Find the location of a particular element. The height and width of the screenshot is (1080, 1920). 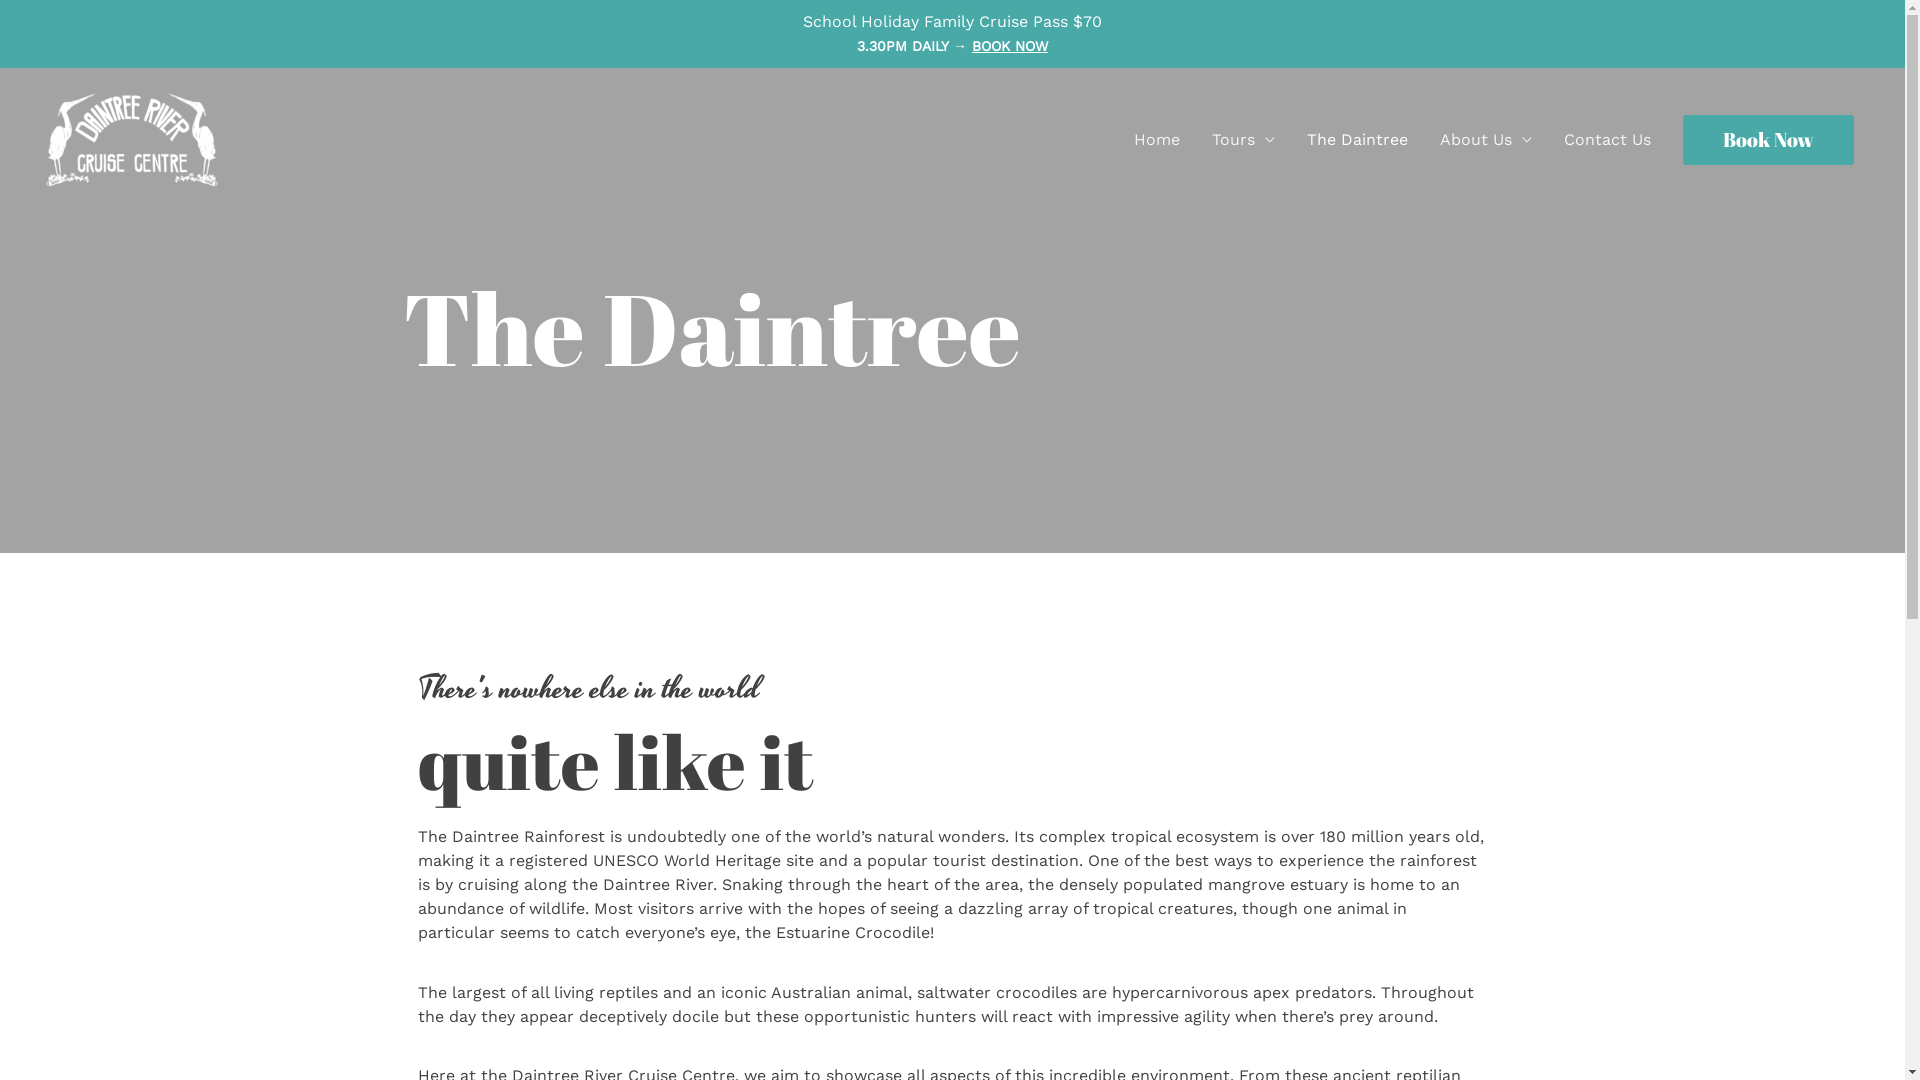

Book Now is located at coordinates (1768, 140).